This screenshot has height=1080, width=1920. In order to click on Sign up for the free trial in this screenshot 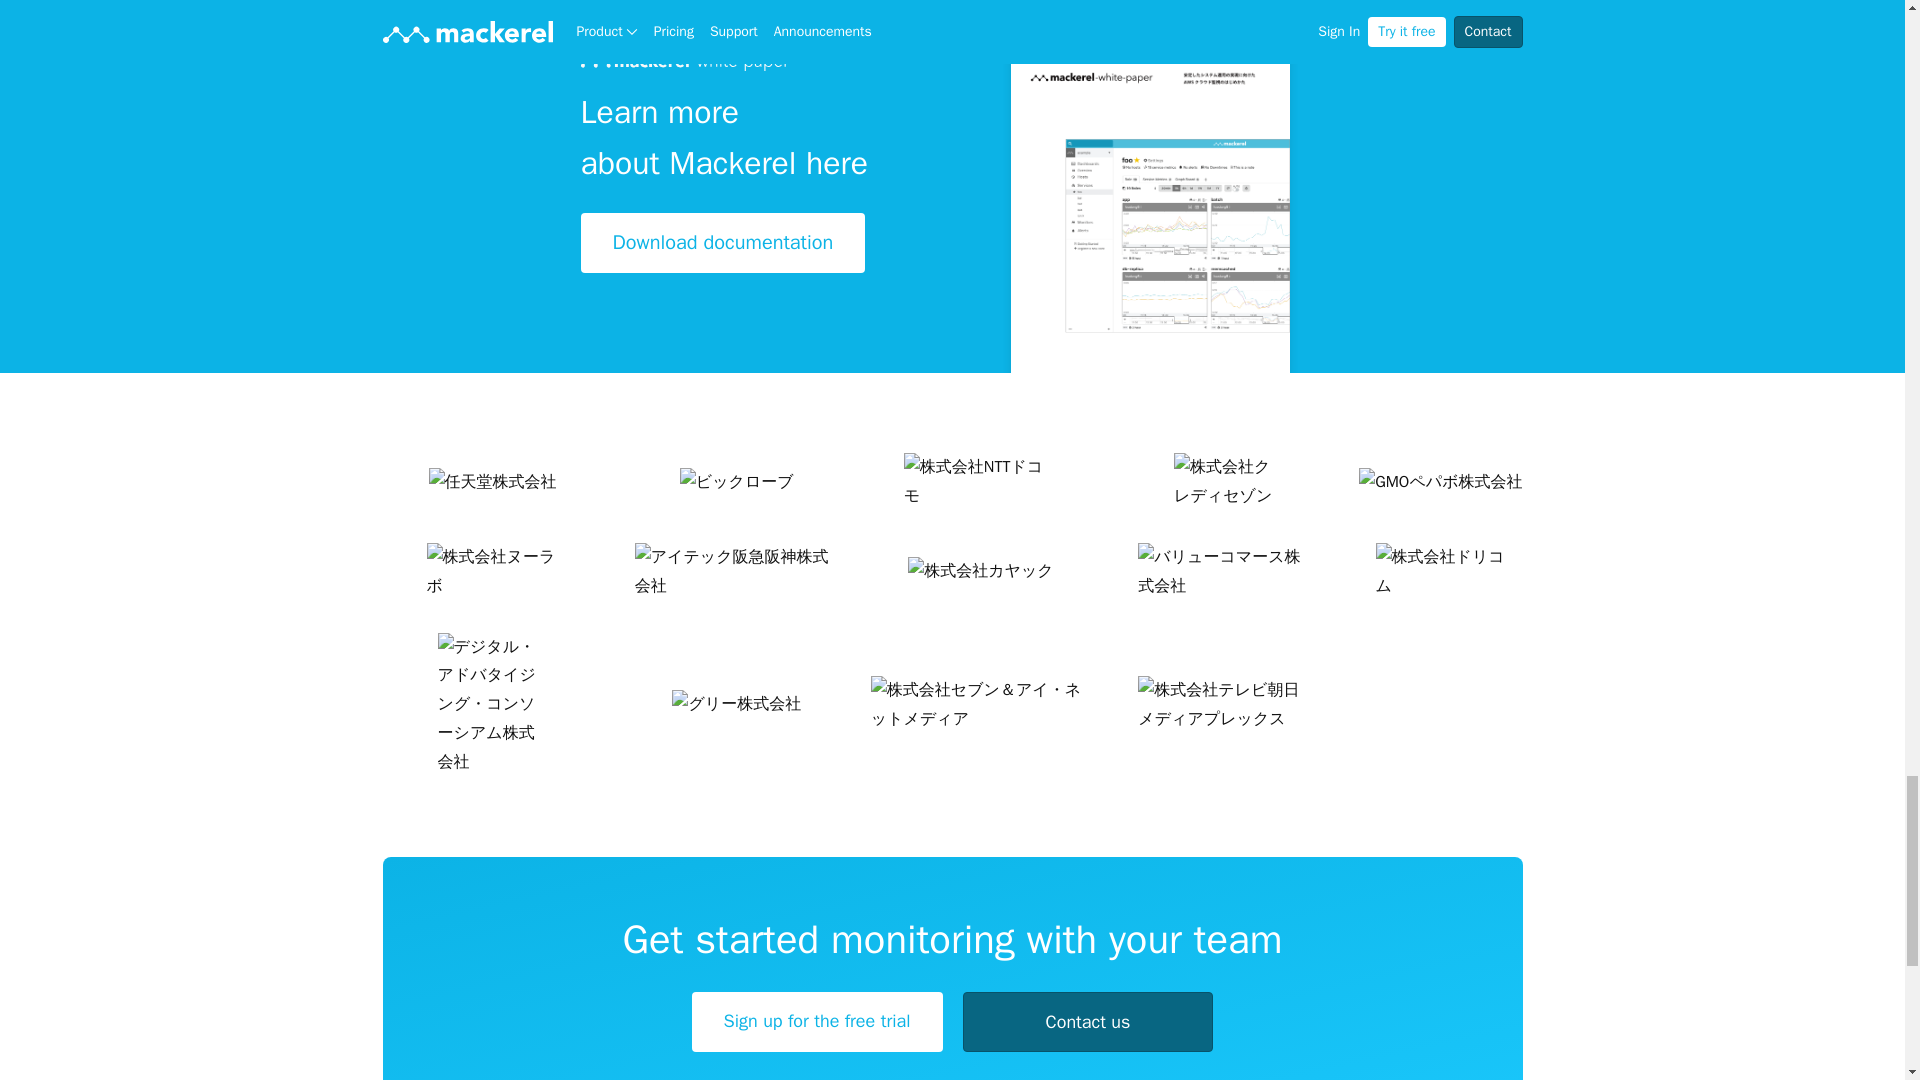, I will do `click(816, 1022)`.